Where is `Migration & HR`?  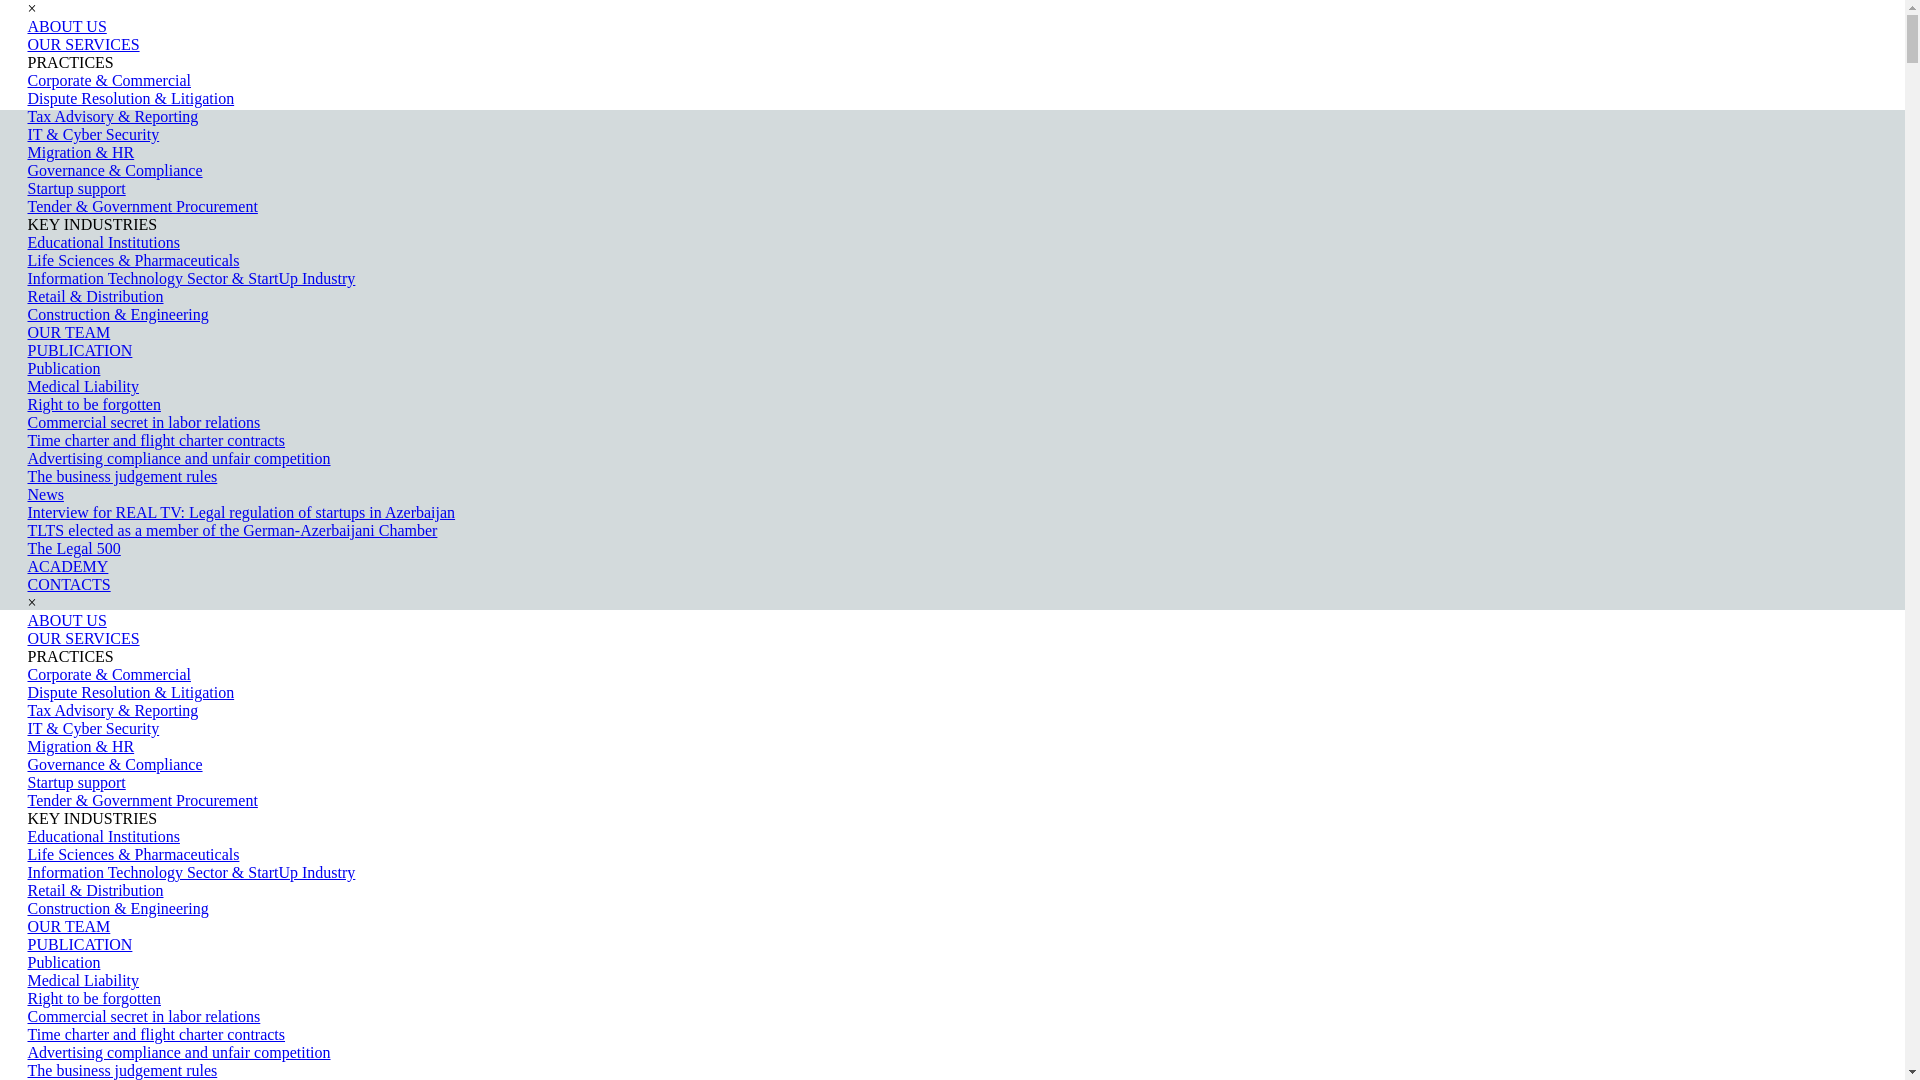 Migration & HR is located at coordinates (82, 152).